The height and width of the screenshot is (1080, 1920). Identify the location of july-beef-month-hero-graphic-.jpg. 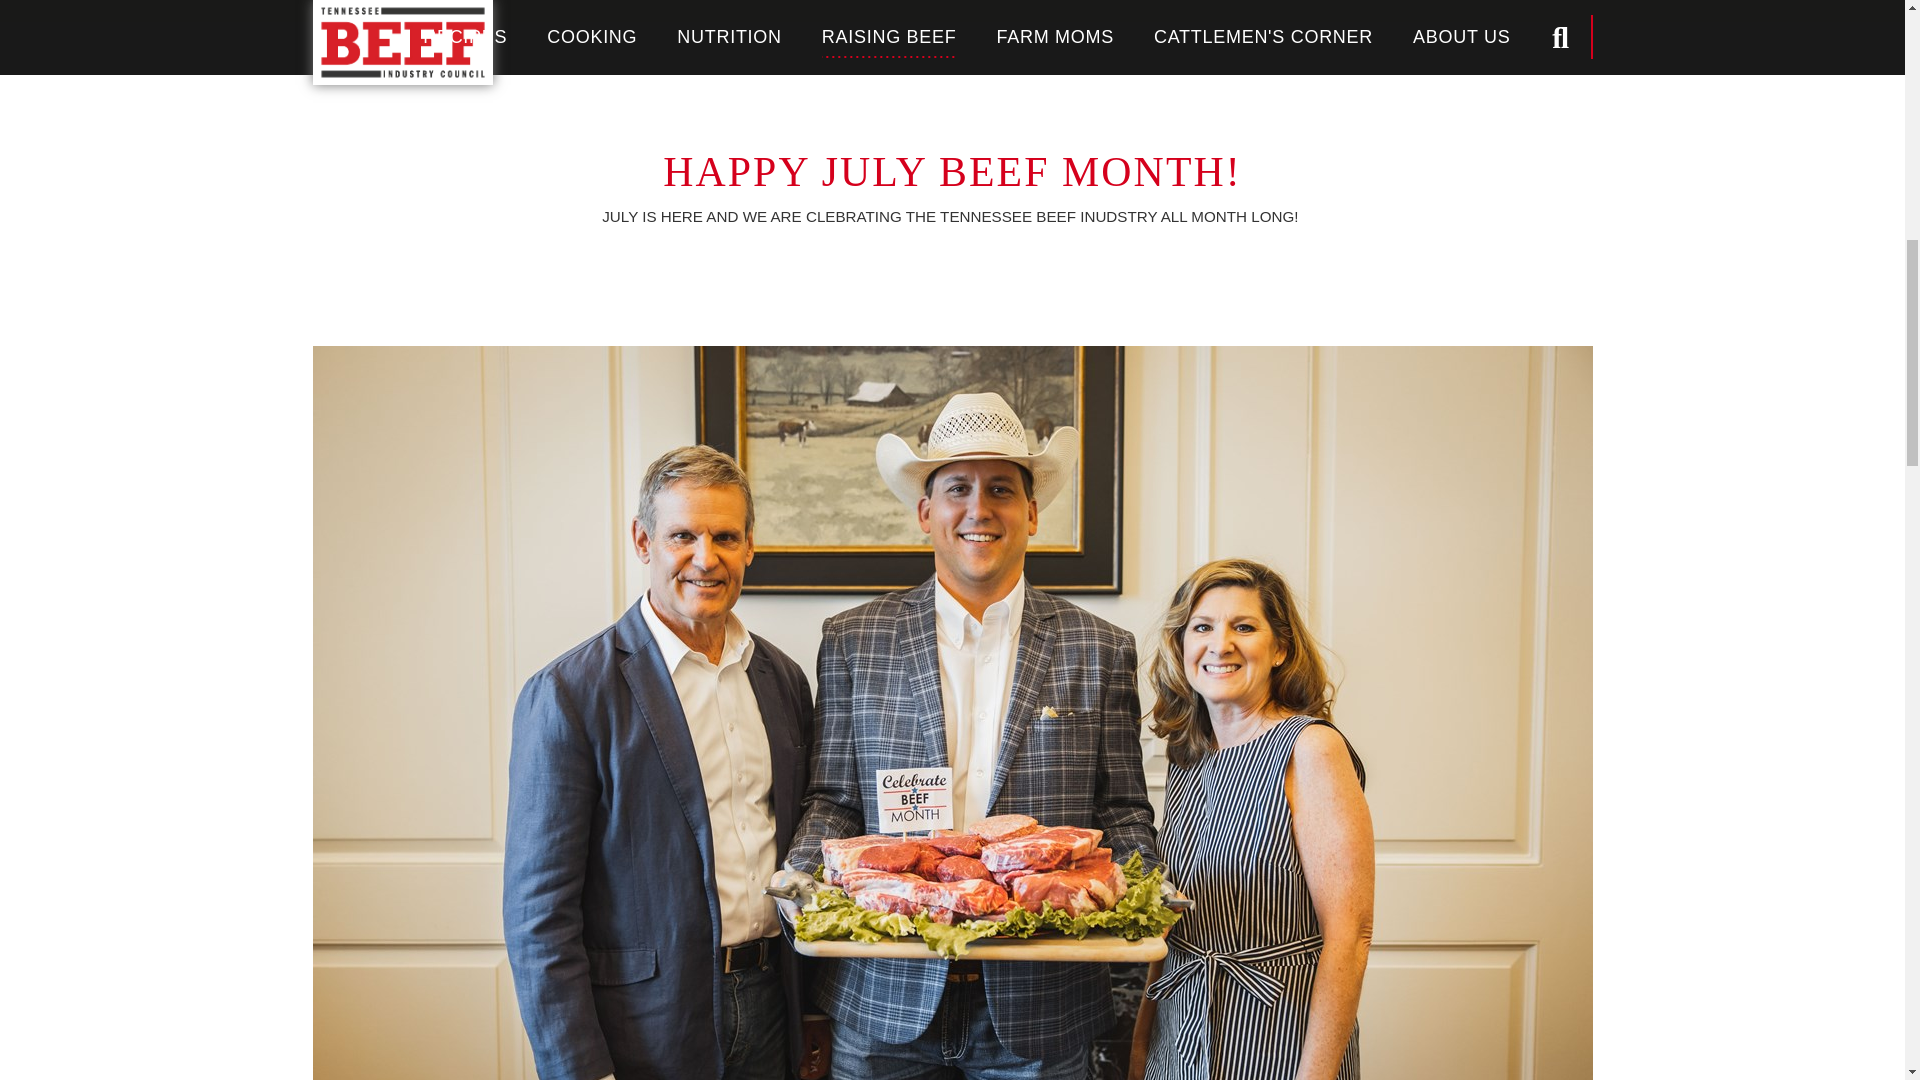
(952, 10).